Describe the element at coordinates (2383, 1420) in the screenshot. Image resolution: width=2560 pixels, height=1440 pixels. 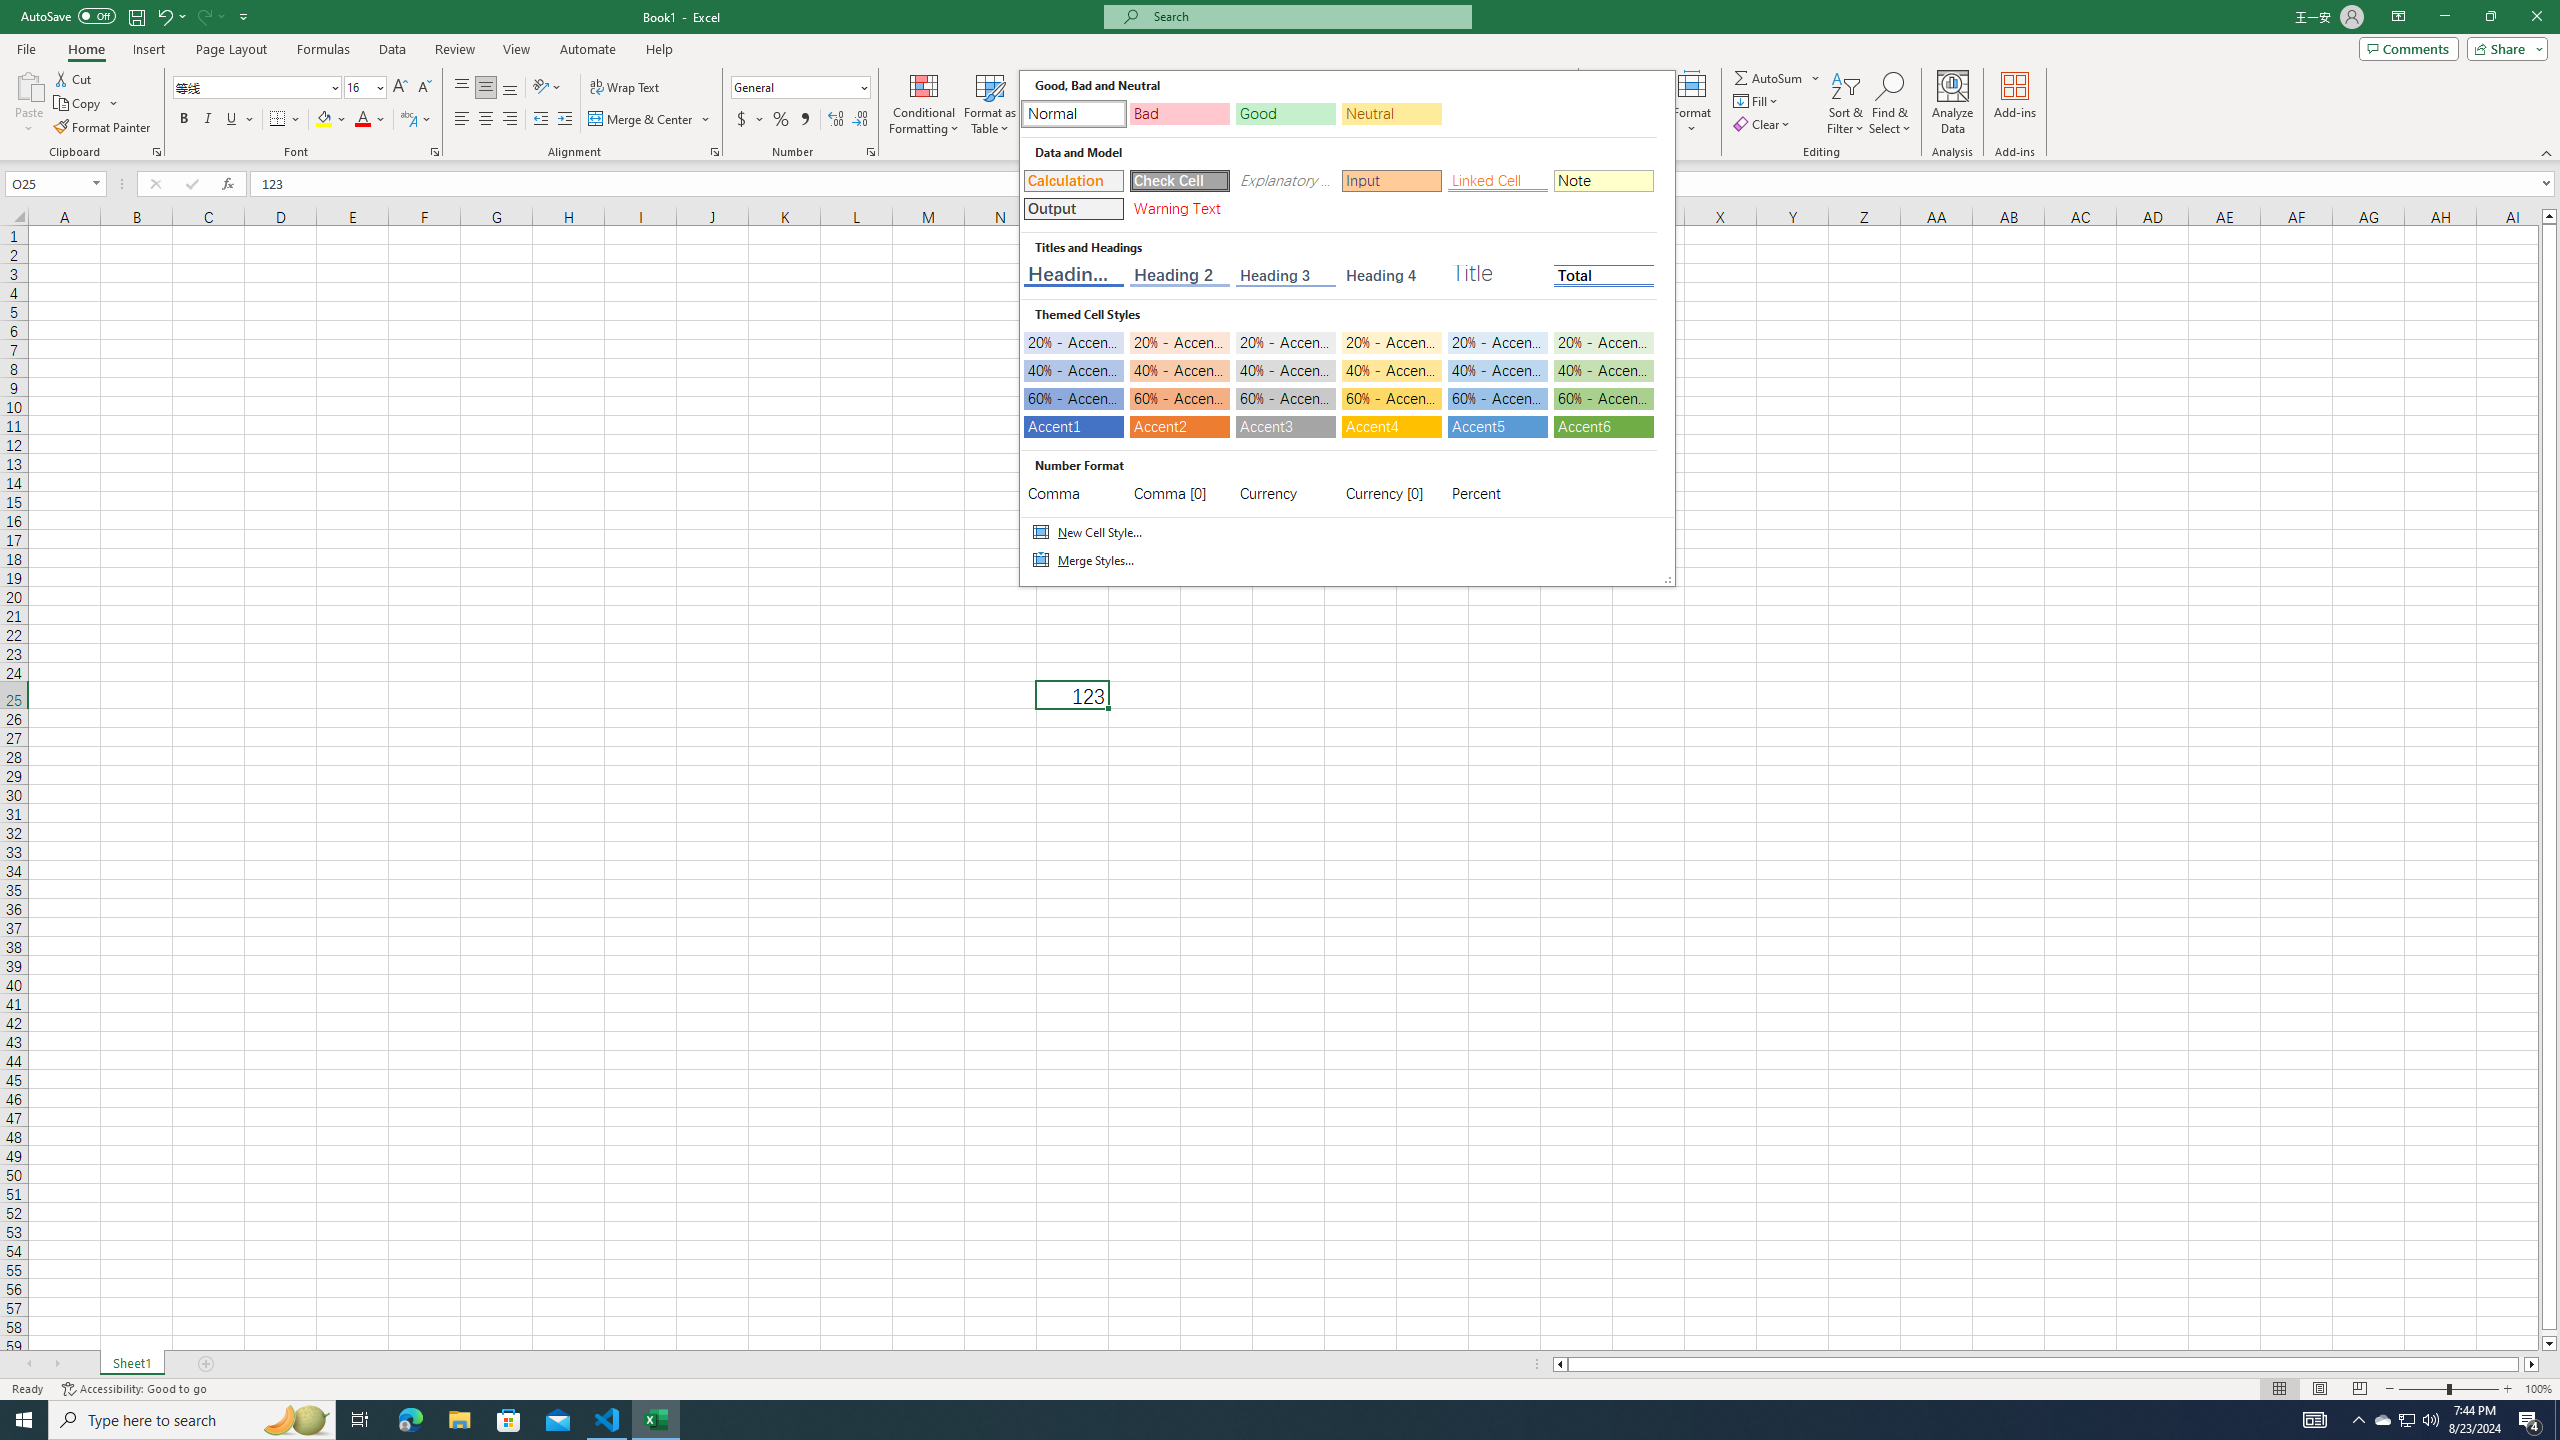
I see `Format Cell Number` at that location.